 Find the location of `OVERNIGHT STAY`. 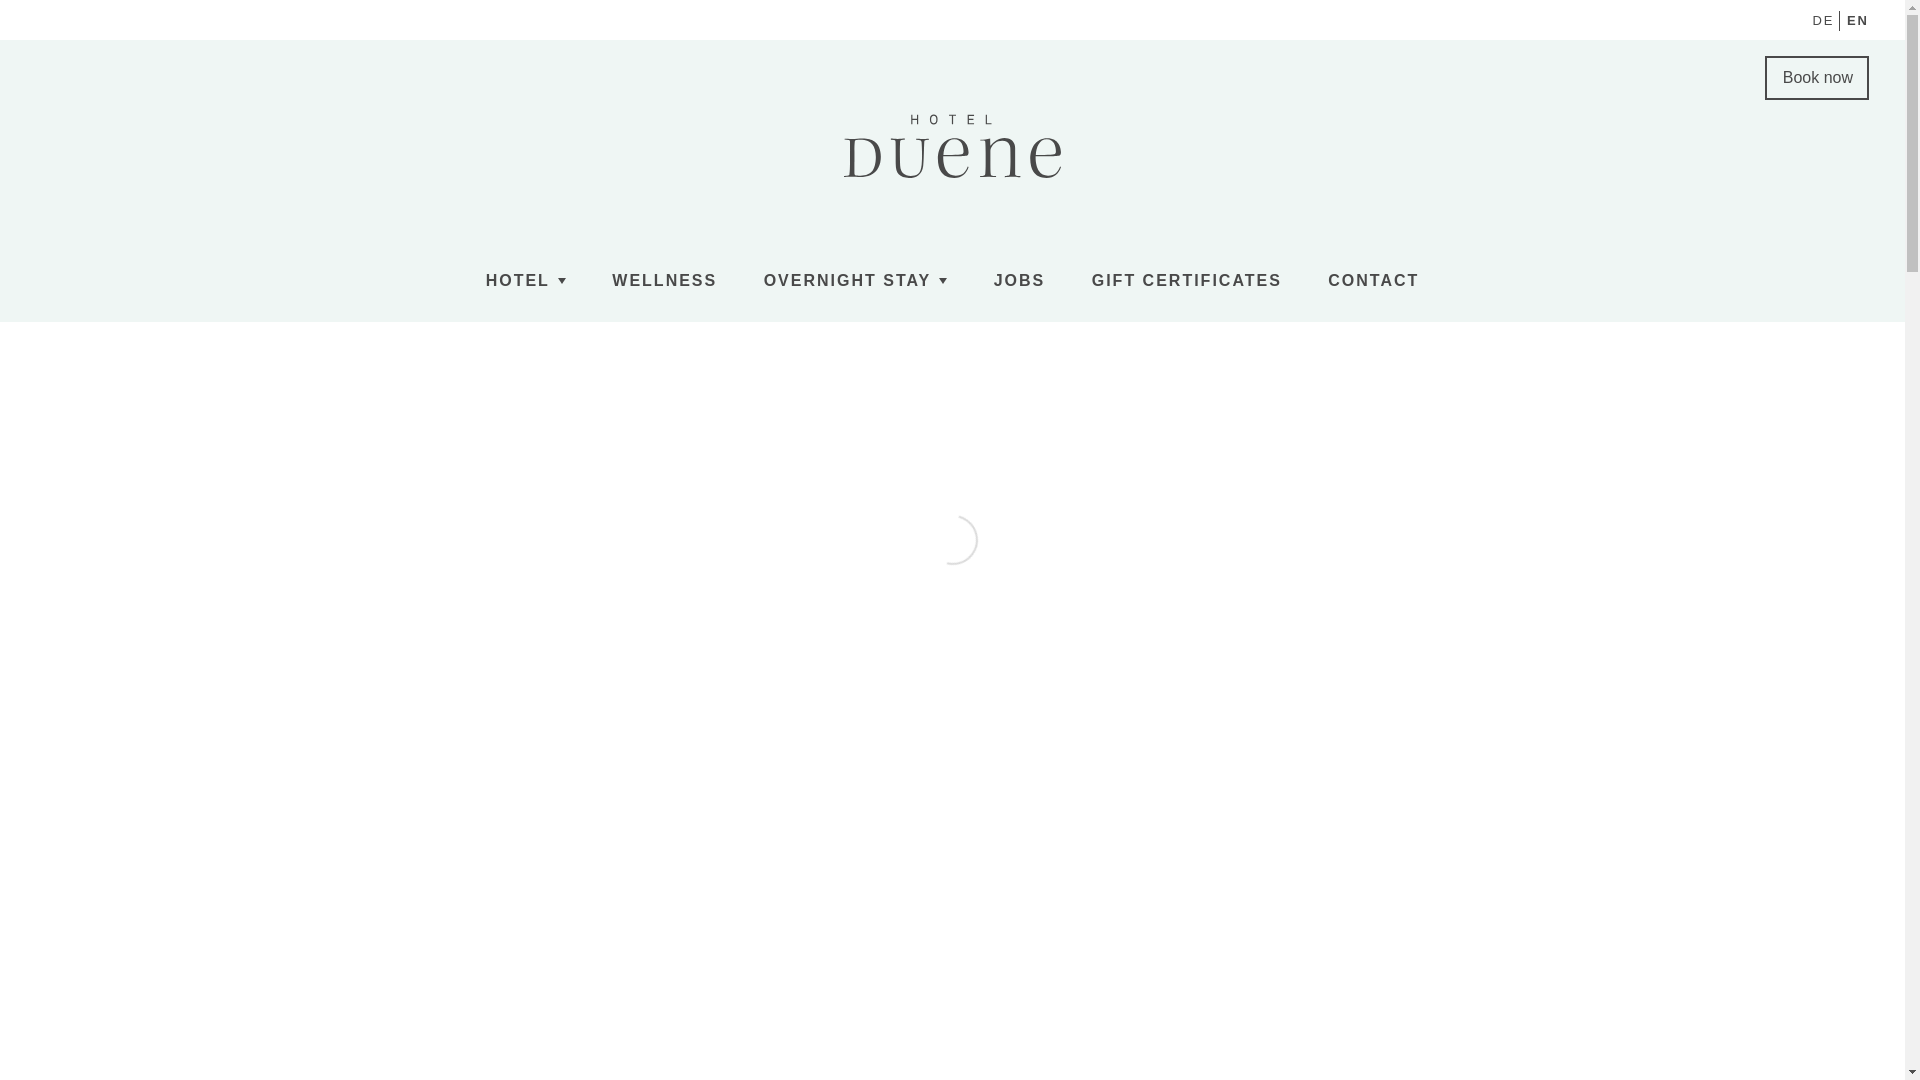

OVERNIGHT STAY is located at coordinates (856, 280).